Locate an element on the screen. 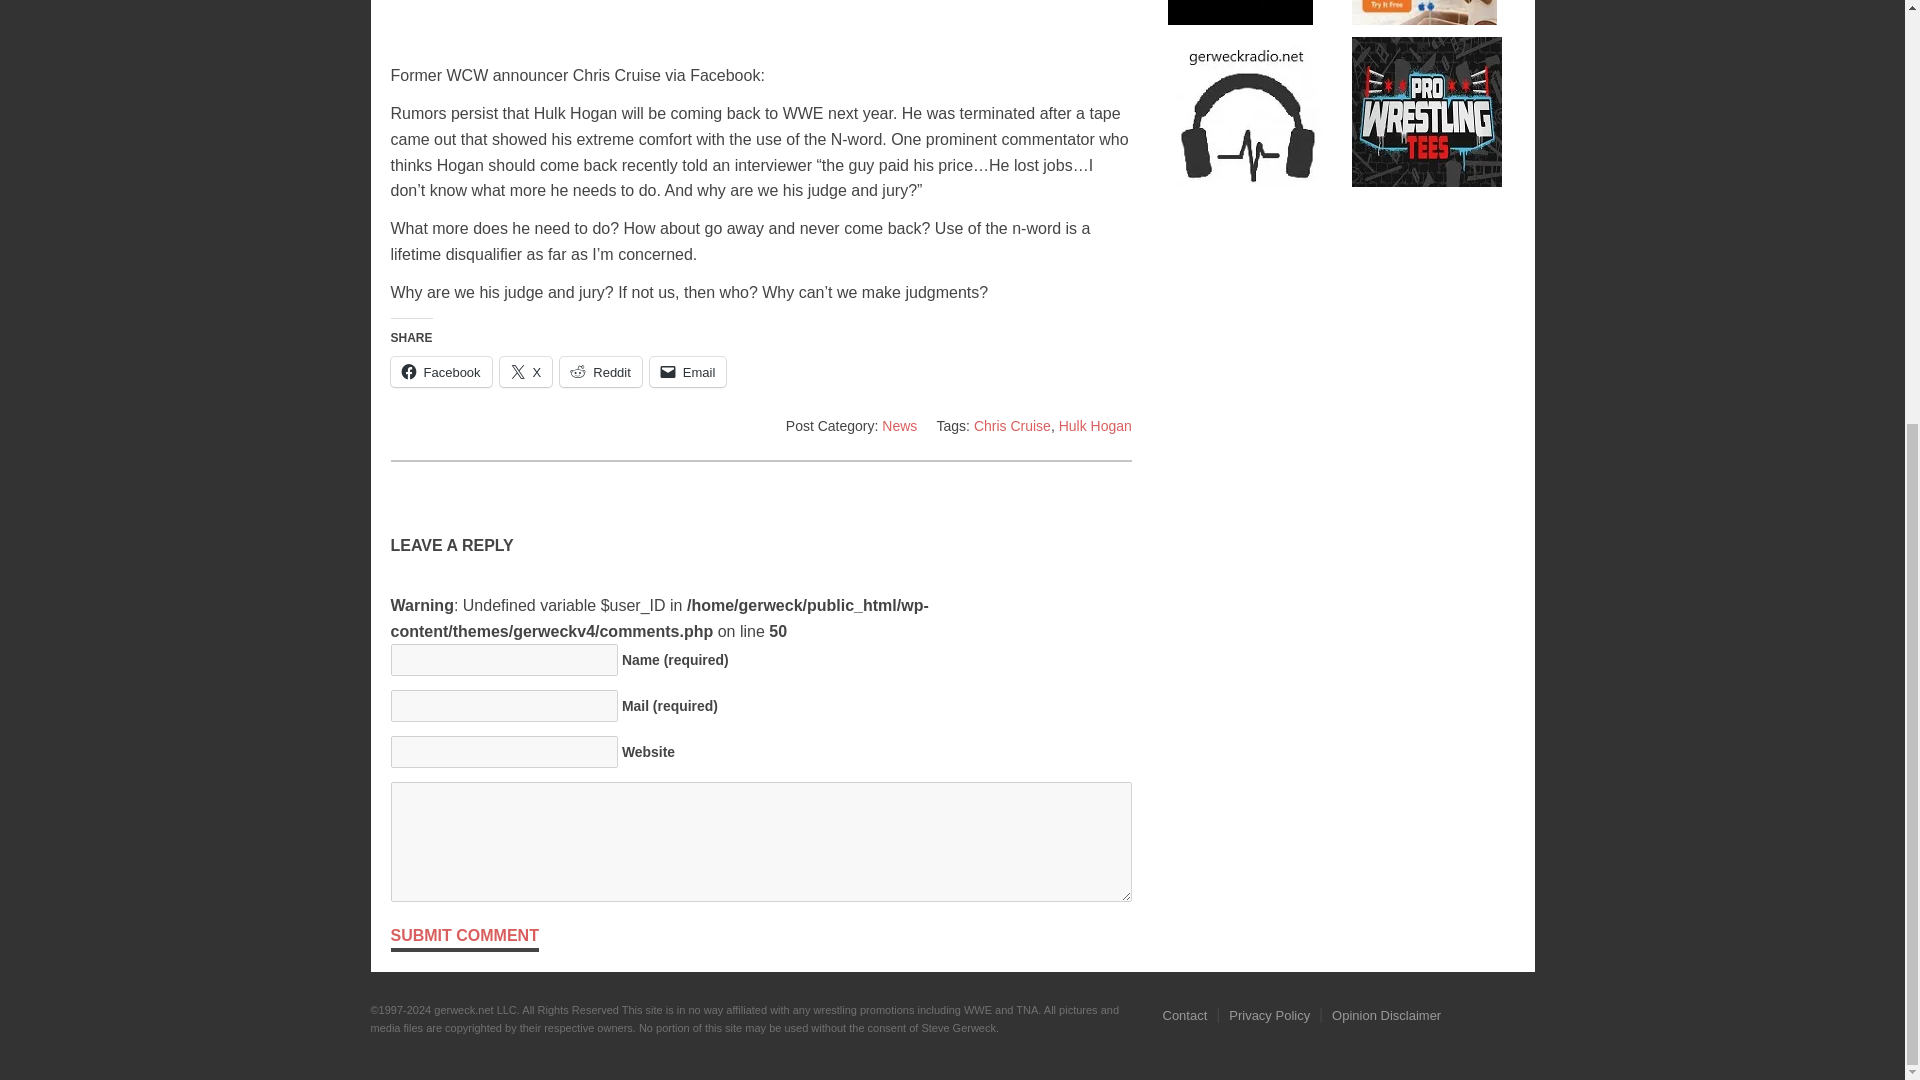 Image resolution: width=1920 pixels, height=1080 pixels. Submit Comment is located at coordinates (463, 938).